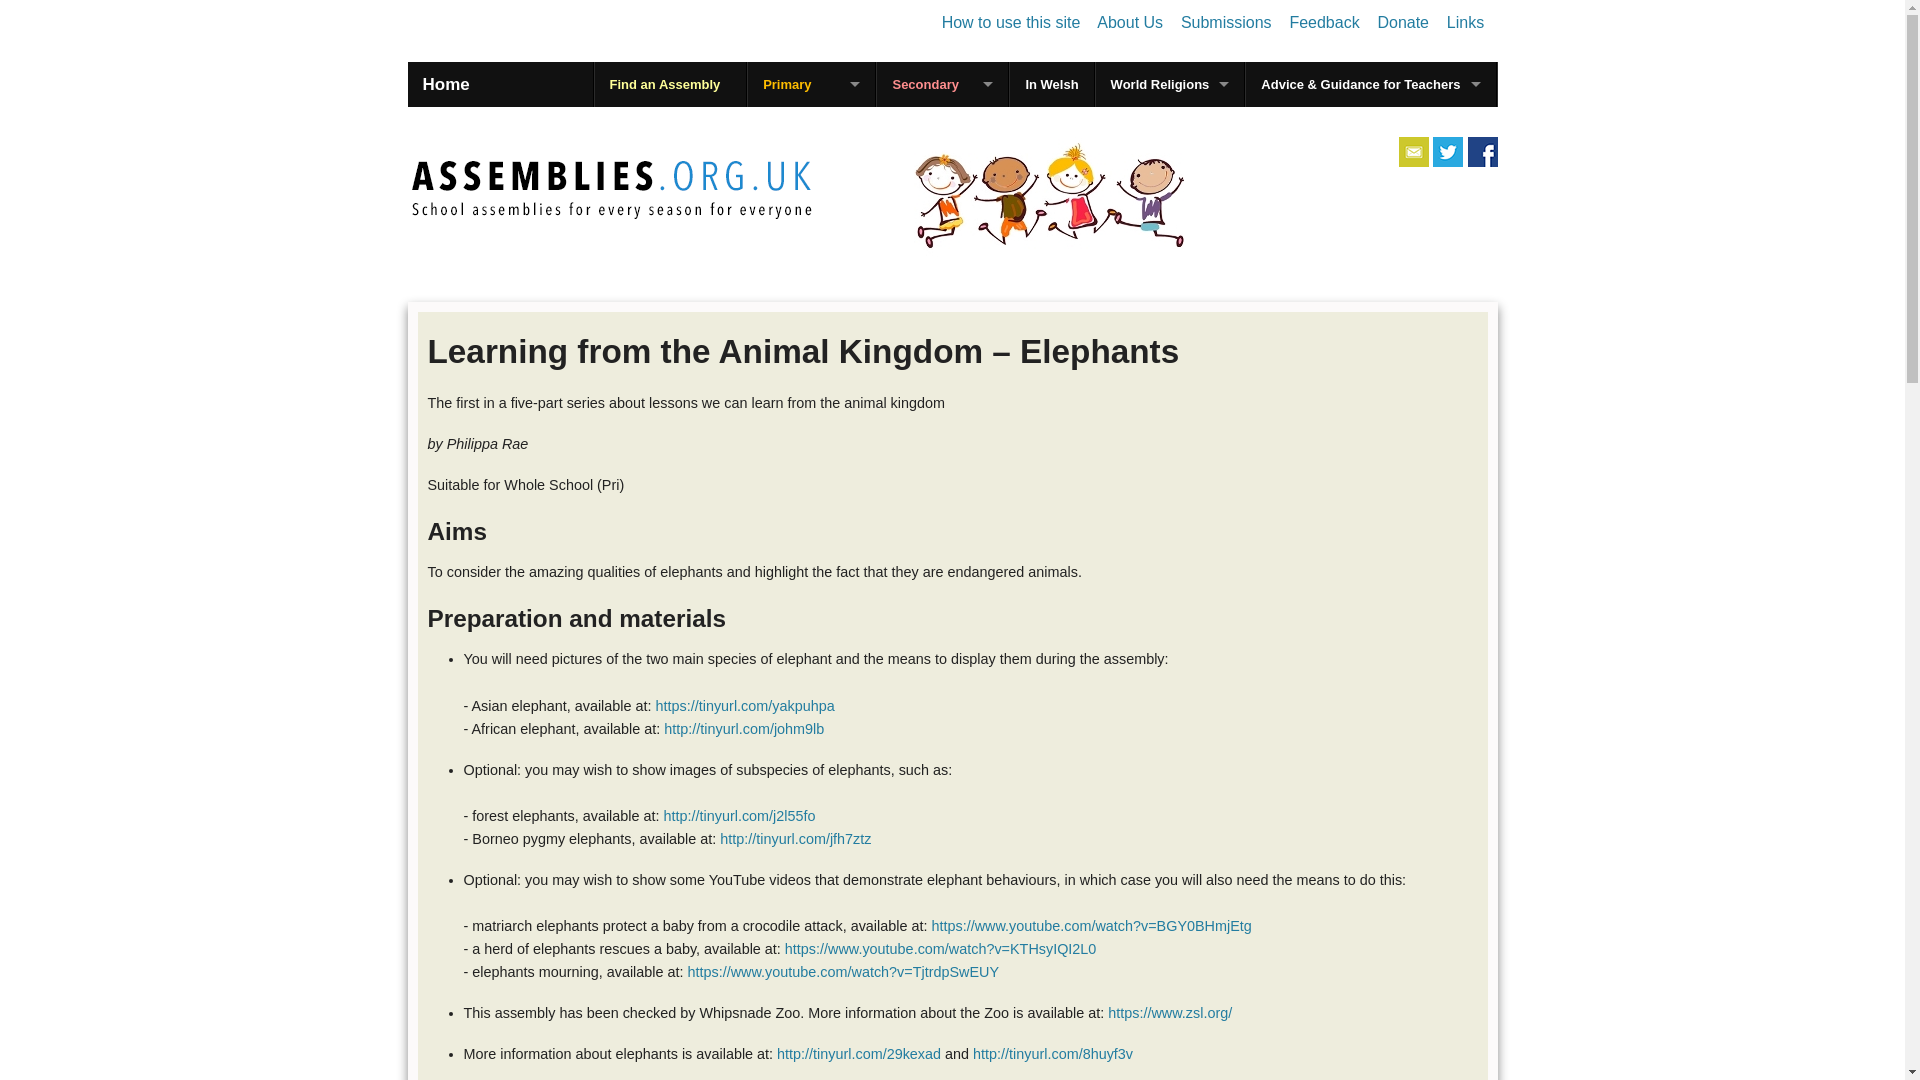 This screenshot has height=1080, width=1920. I want to click on About Us, so click(1130, 22).